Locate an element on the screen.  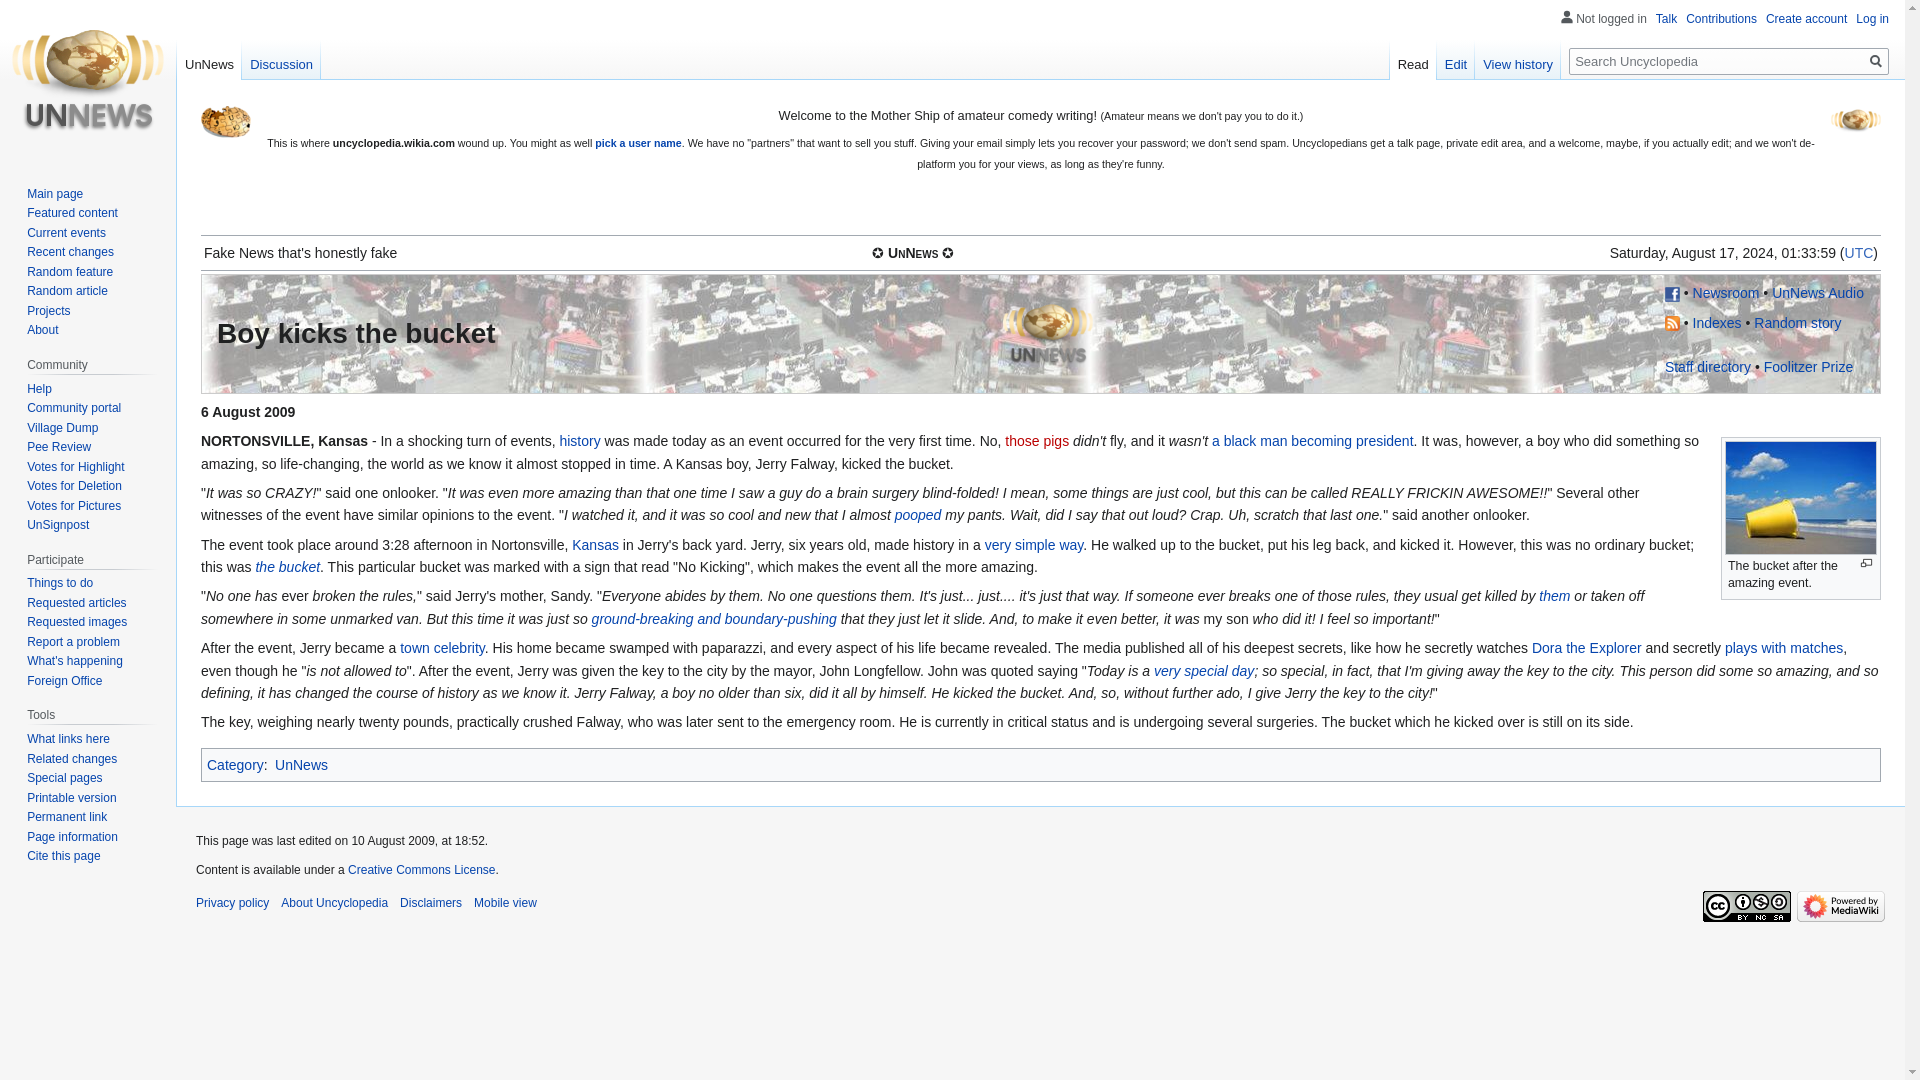
those pigs is located at coordinates (1036, 441).